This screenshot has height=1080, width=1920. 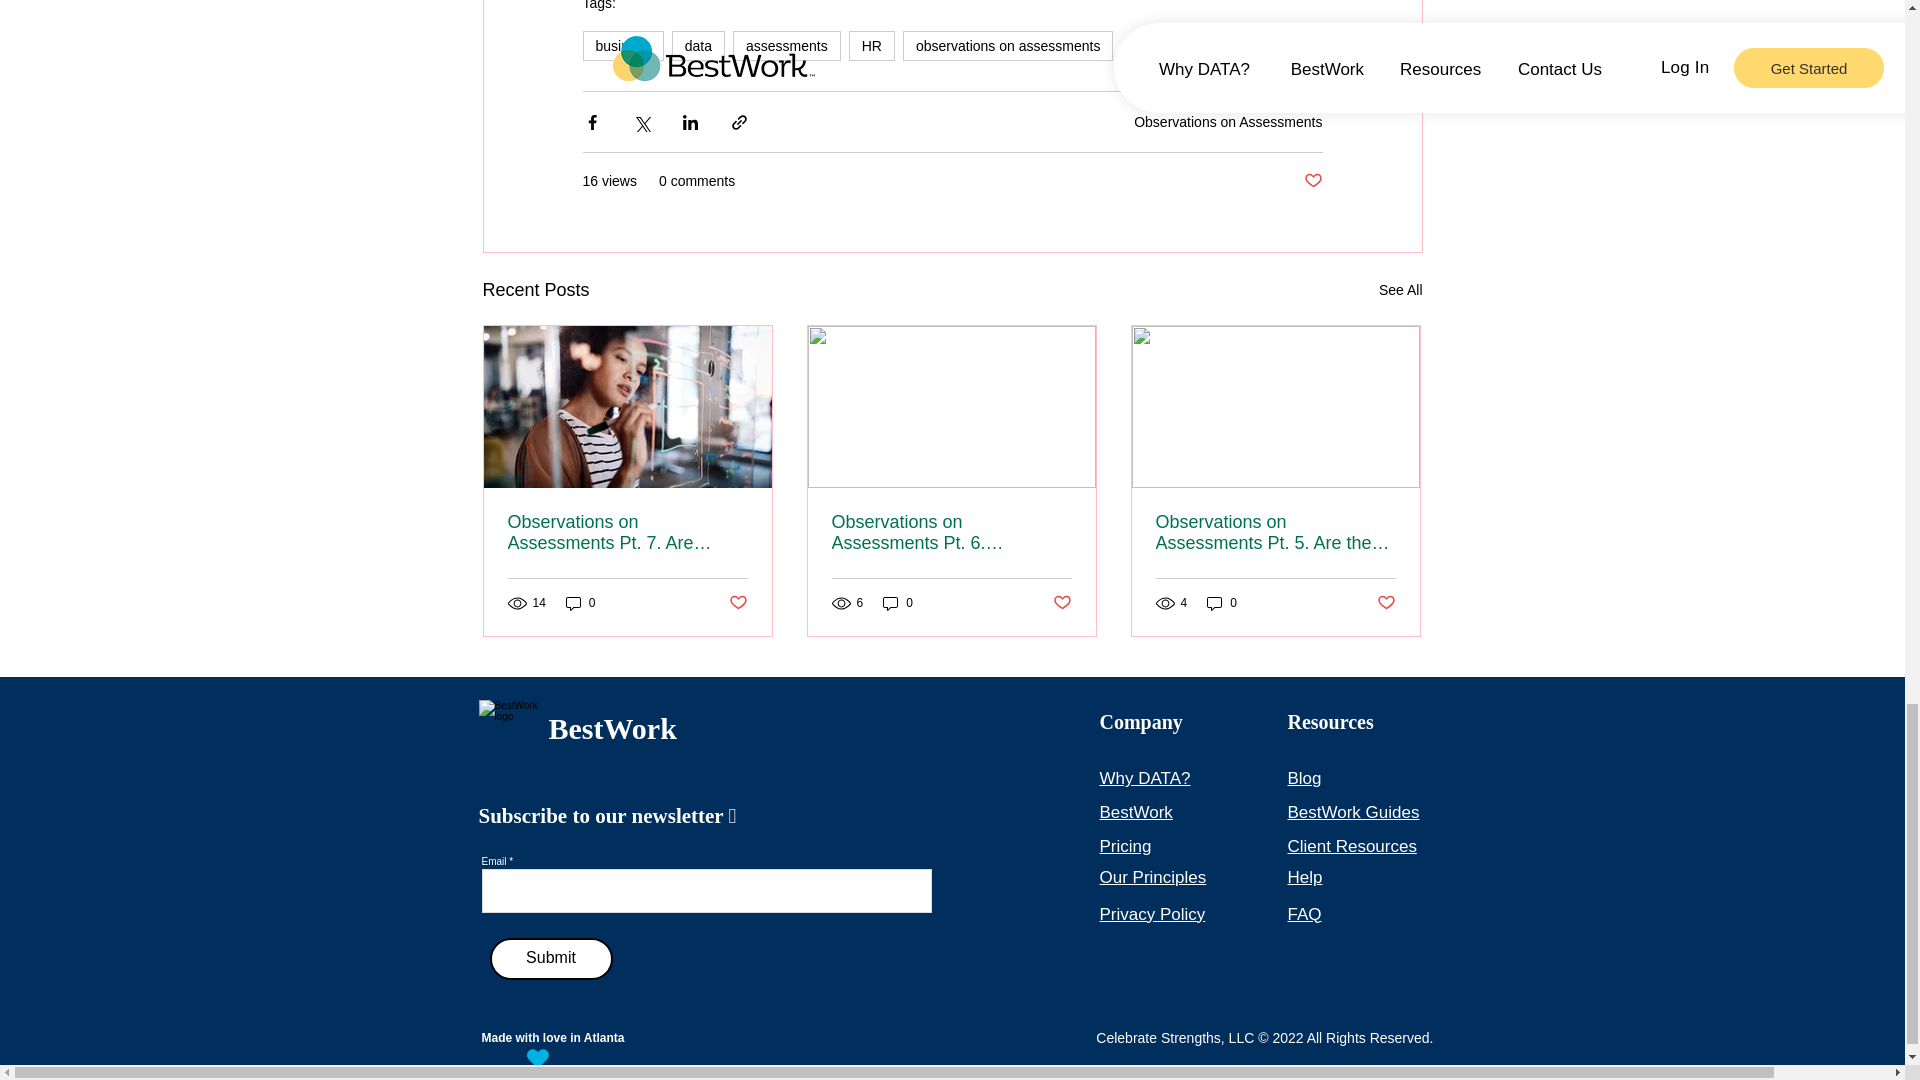 What do you see at coordinates (1126, 846) in the screenshot?
I see `Pricing` at bounding box center [1126, 846].